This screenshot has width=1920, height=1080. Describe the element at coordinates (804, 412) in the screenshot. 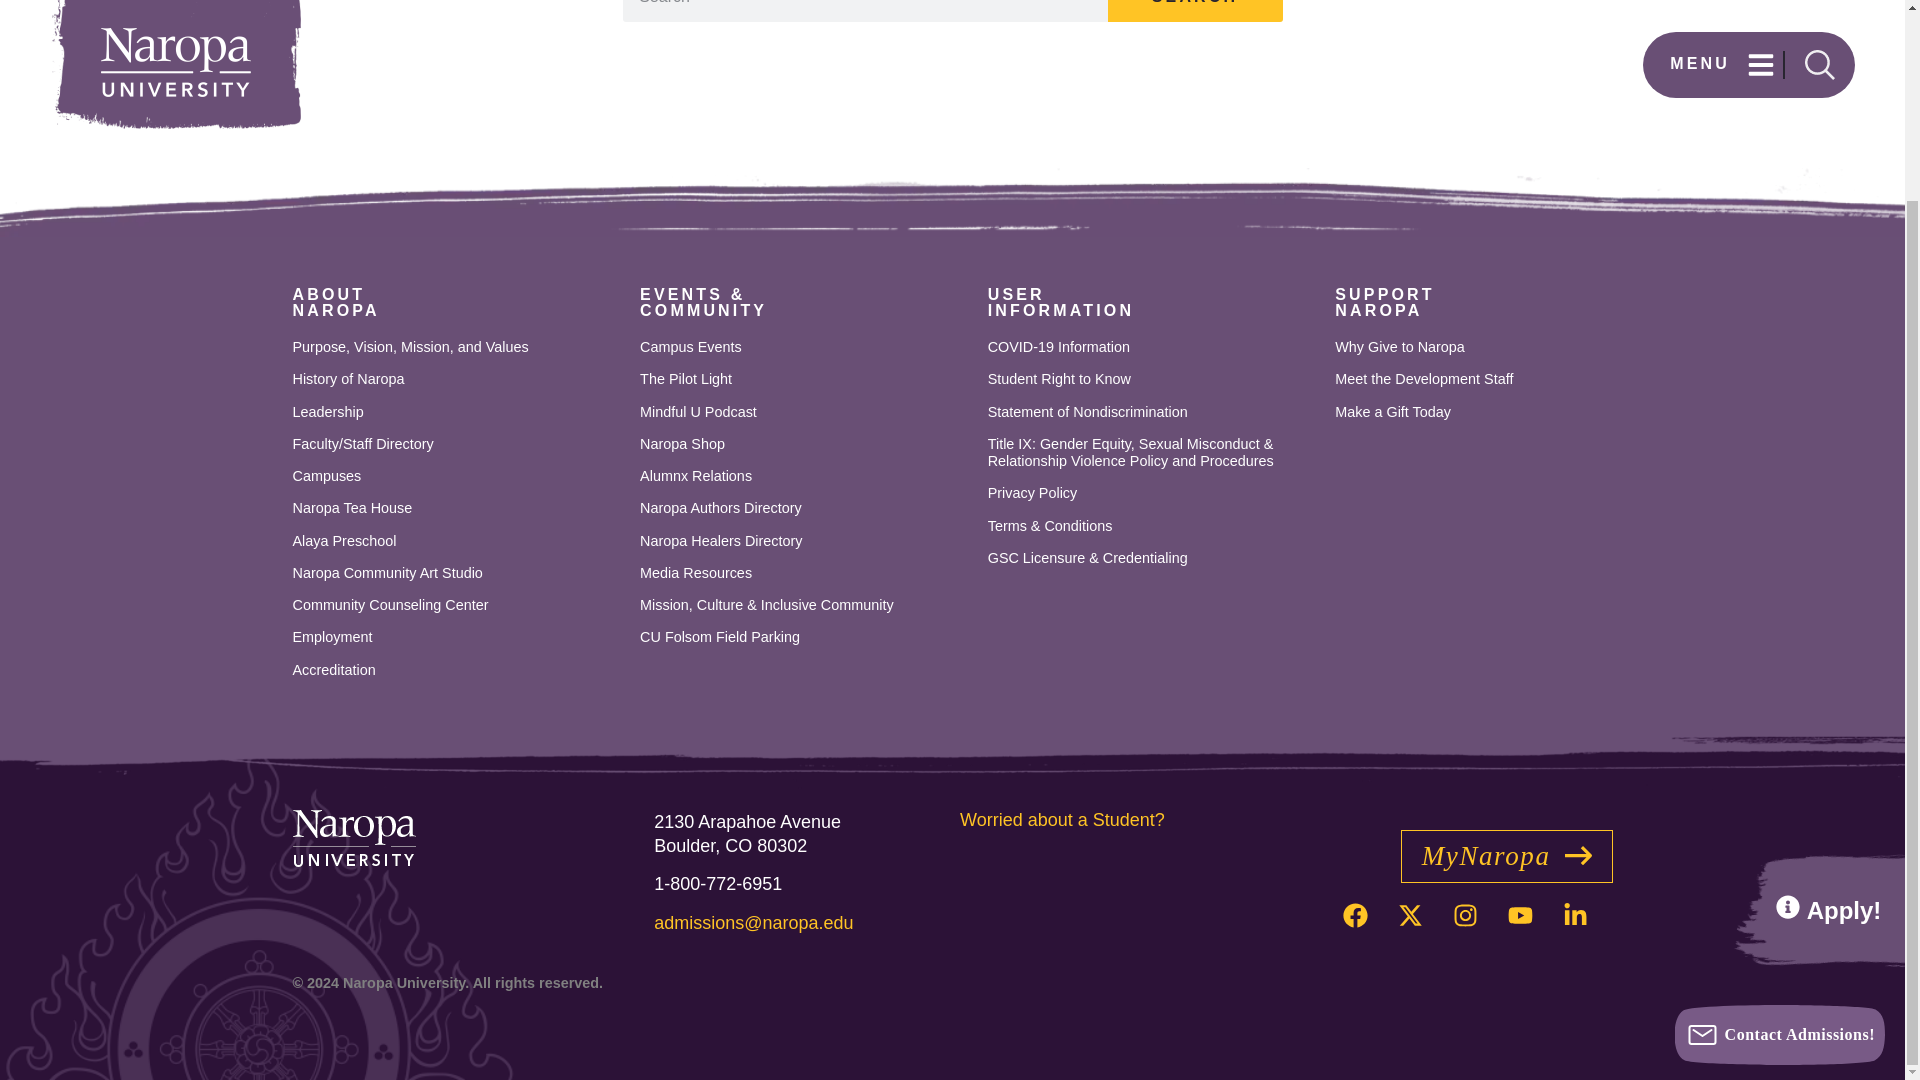

I see `Naropa Shop` at that location.